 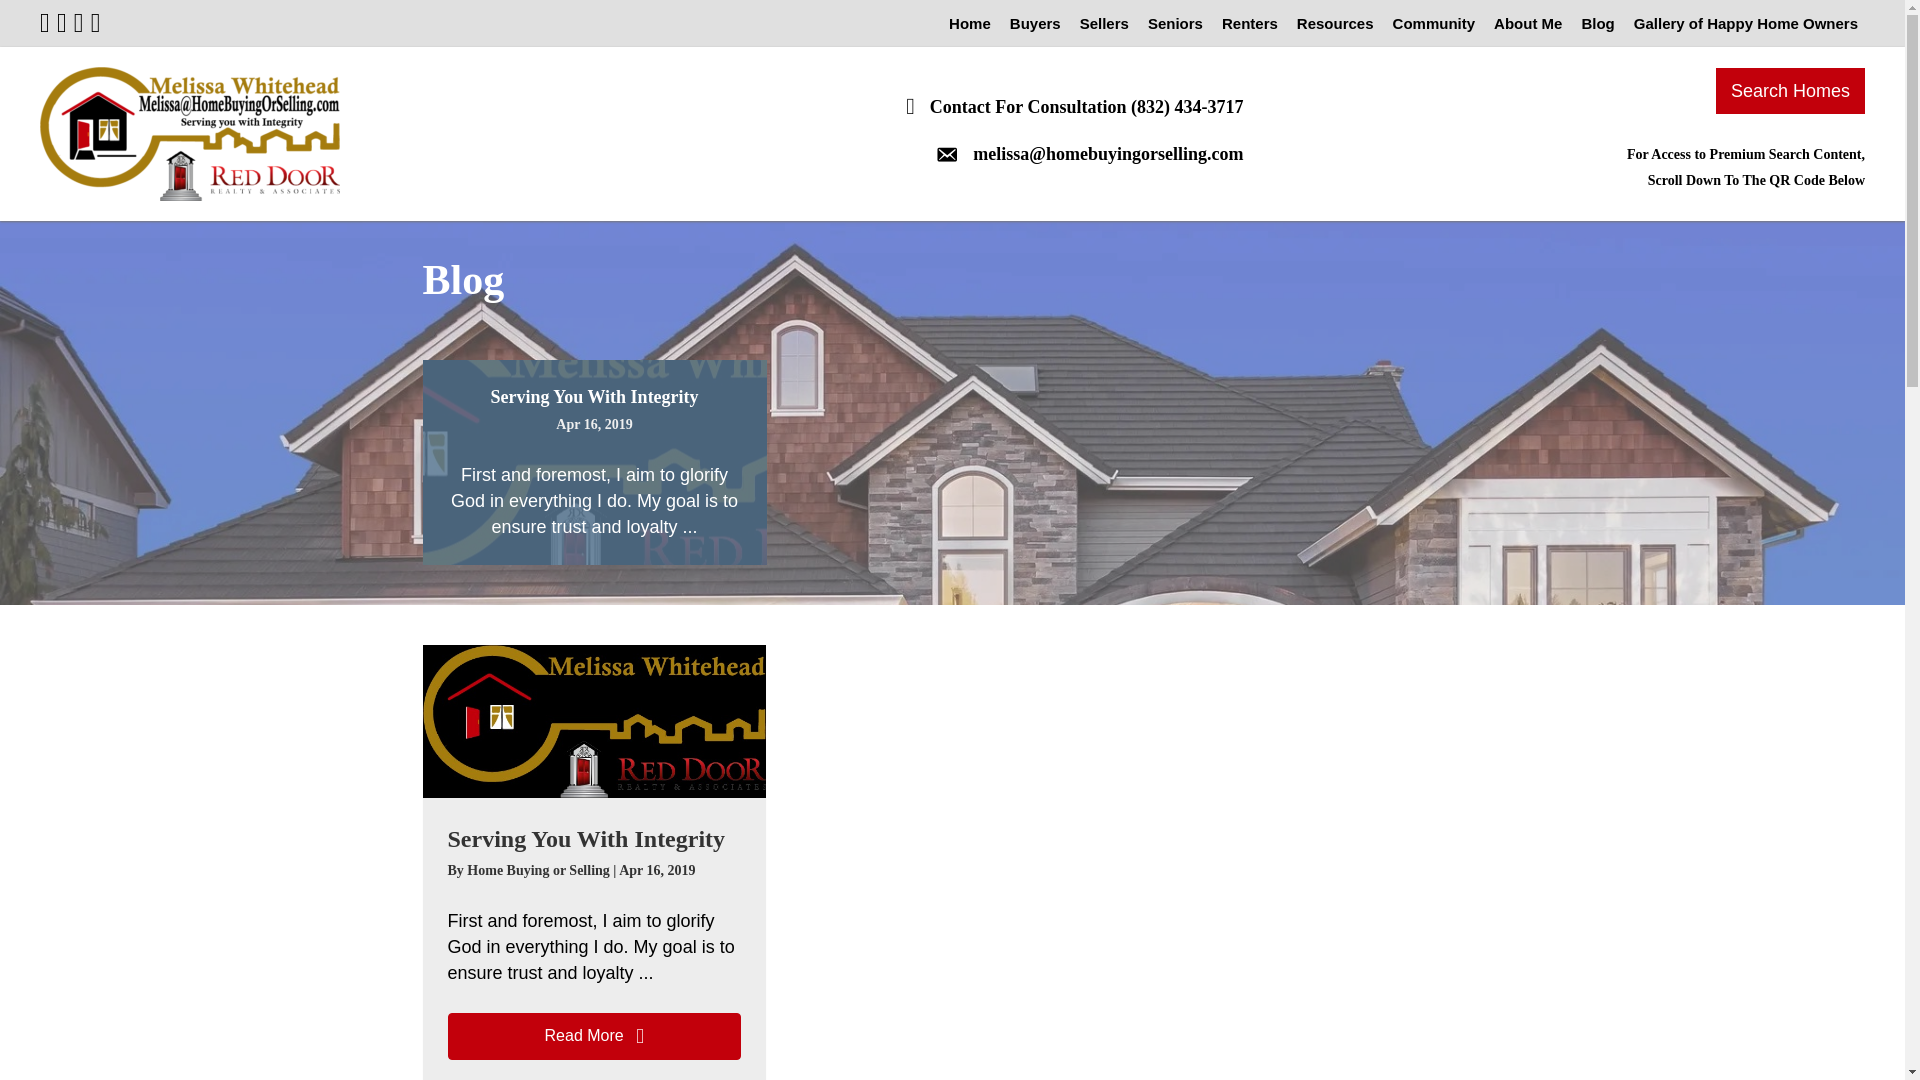 I want to click on Renters, so click(x=1250, y=24).